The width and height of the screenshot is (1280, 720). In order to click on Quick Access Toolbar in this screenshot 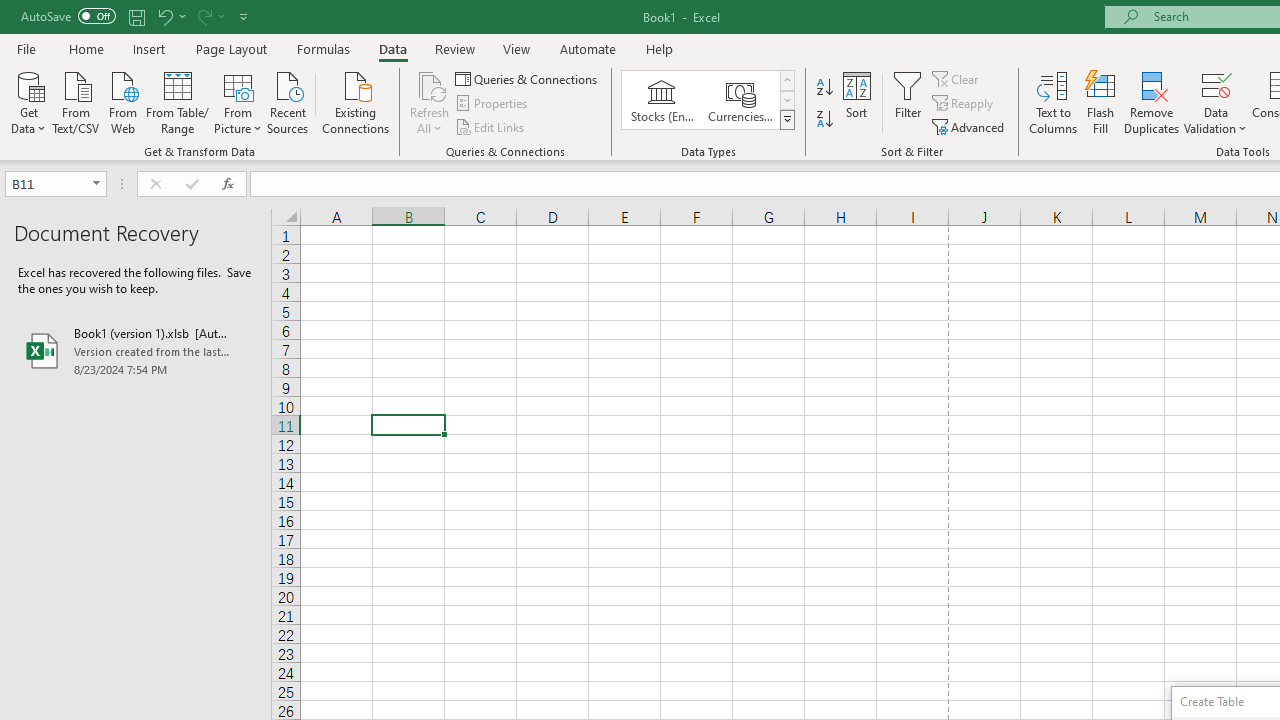, I will do `click(136, 16)`.